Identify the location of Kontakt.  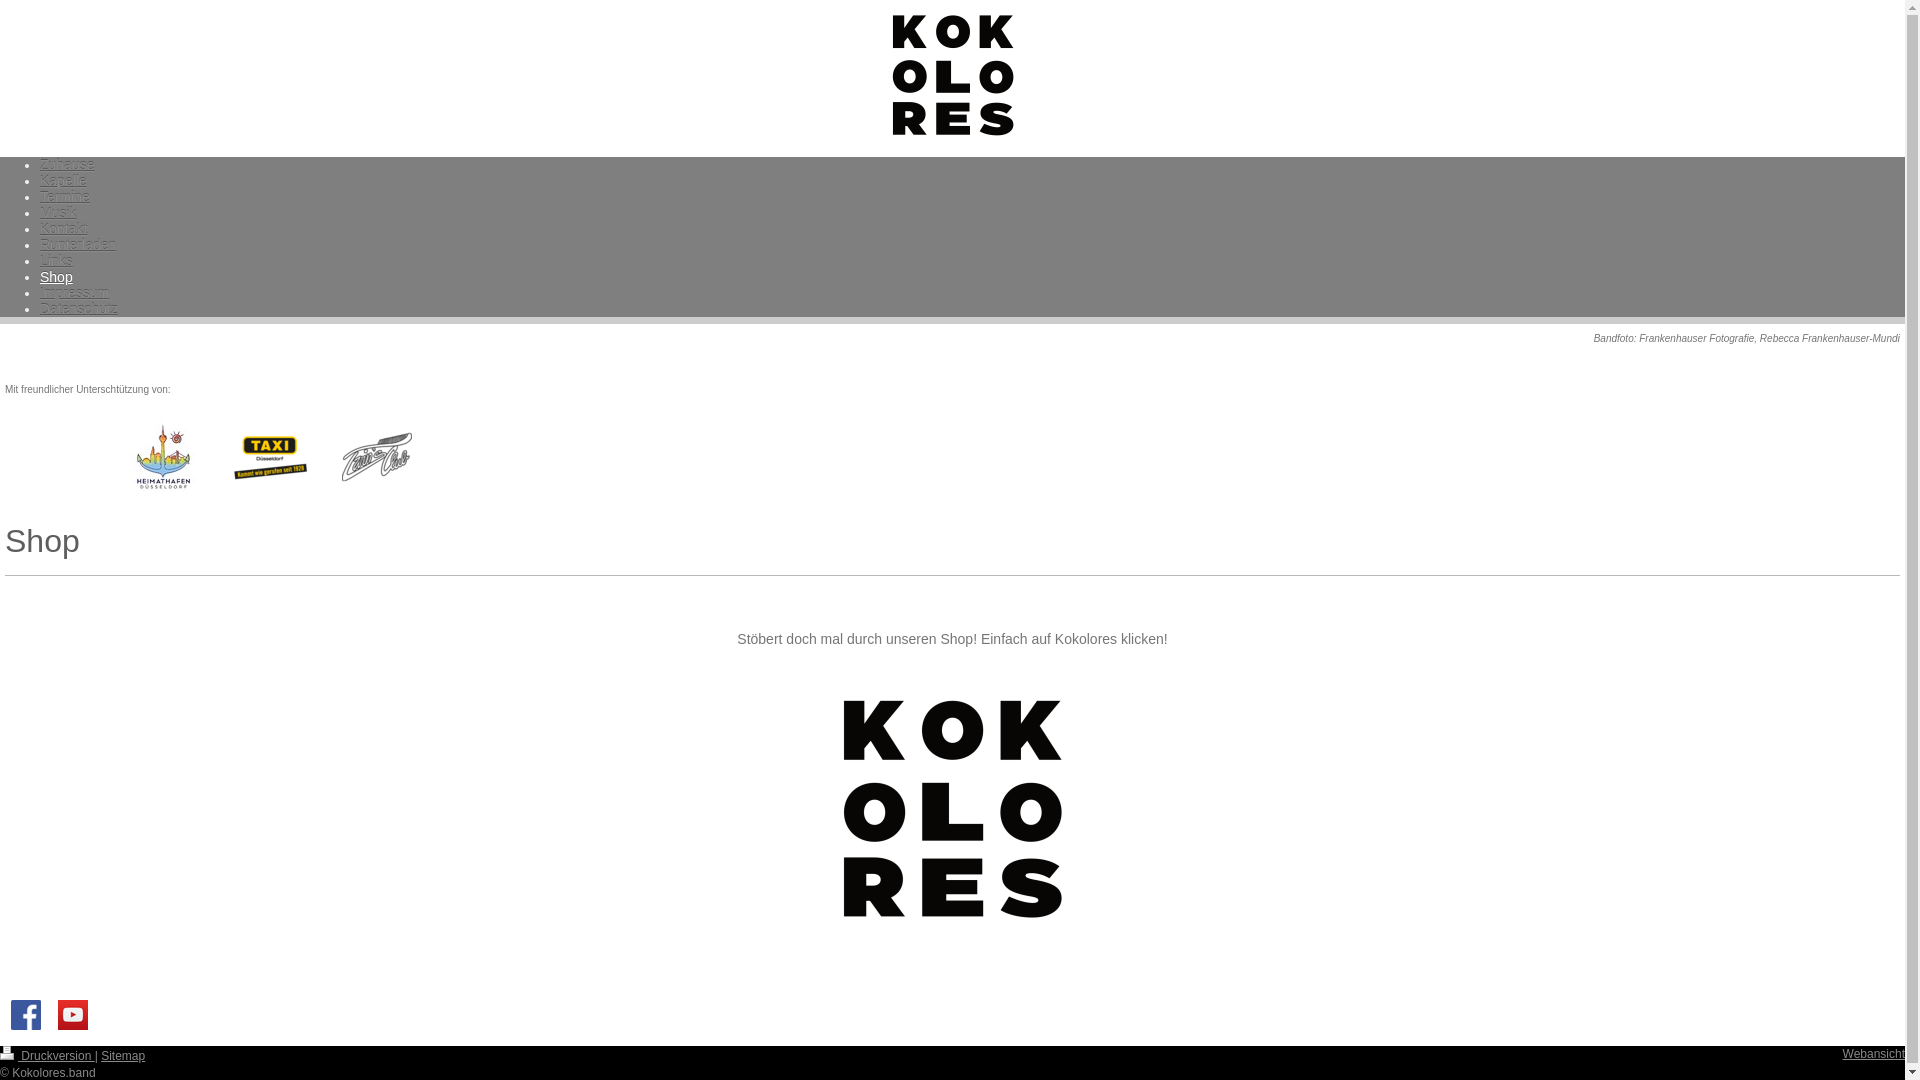
(64, 229).